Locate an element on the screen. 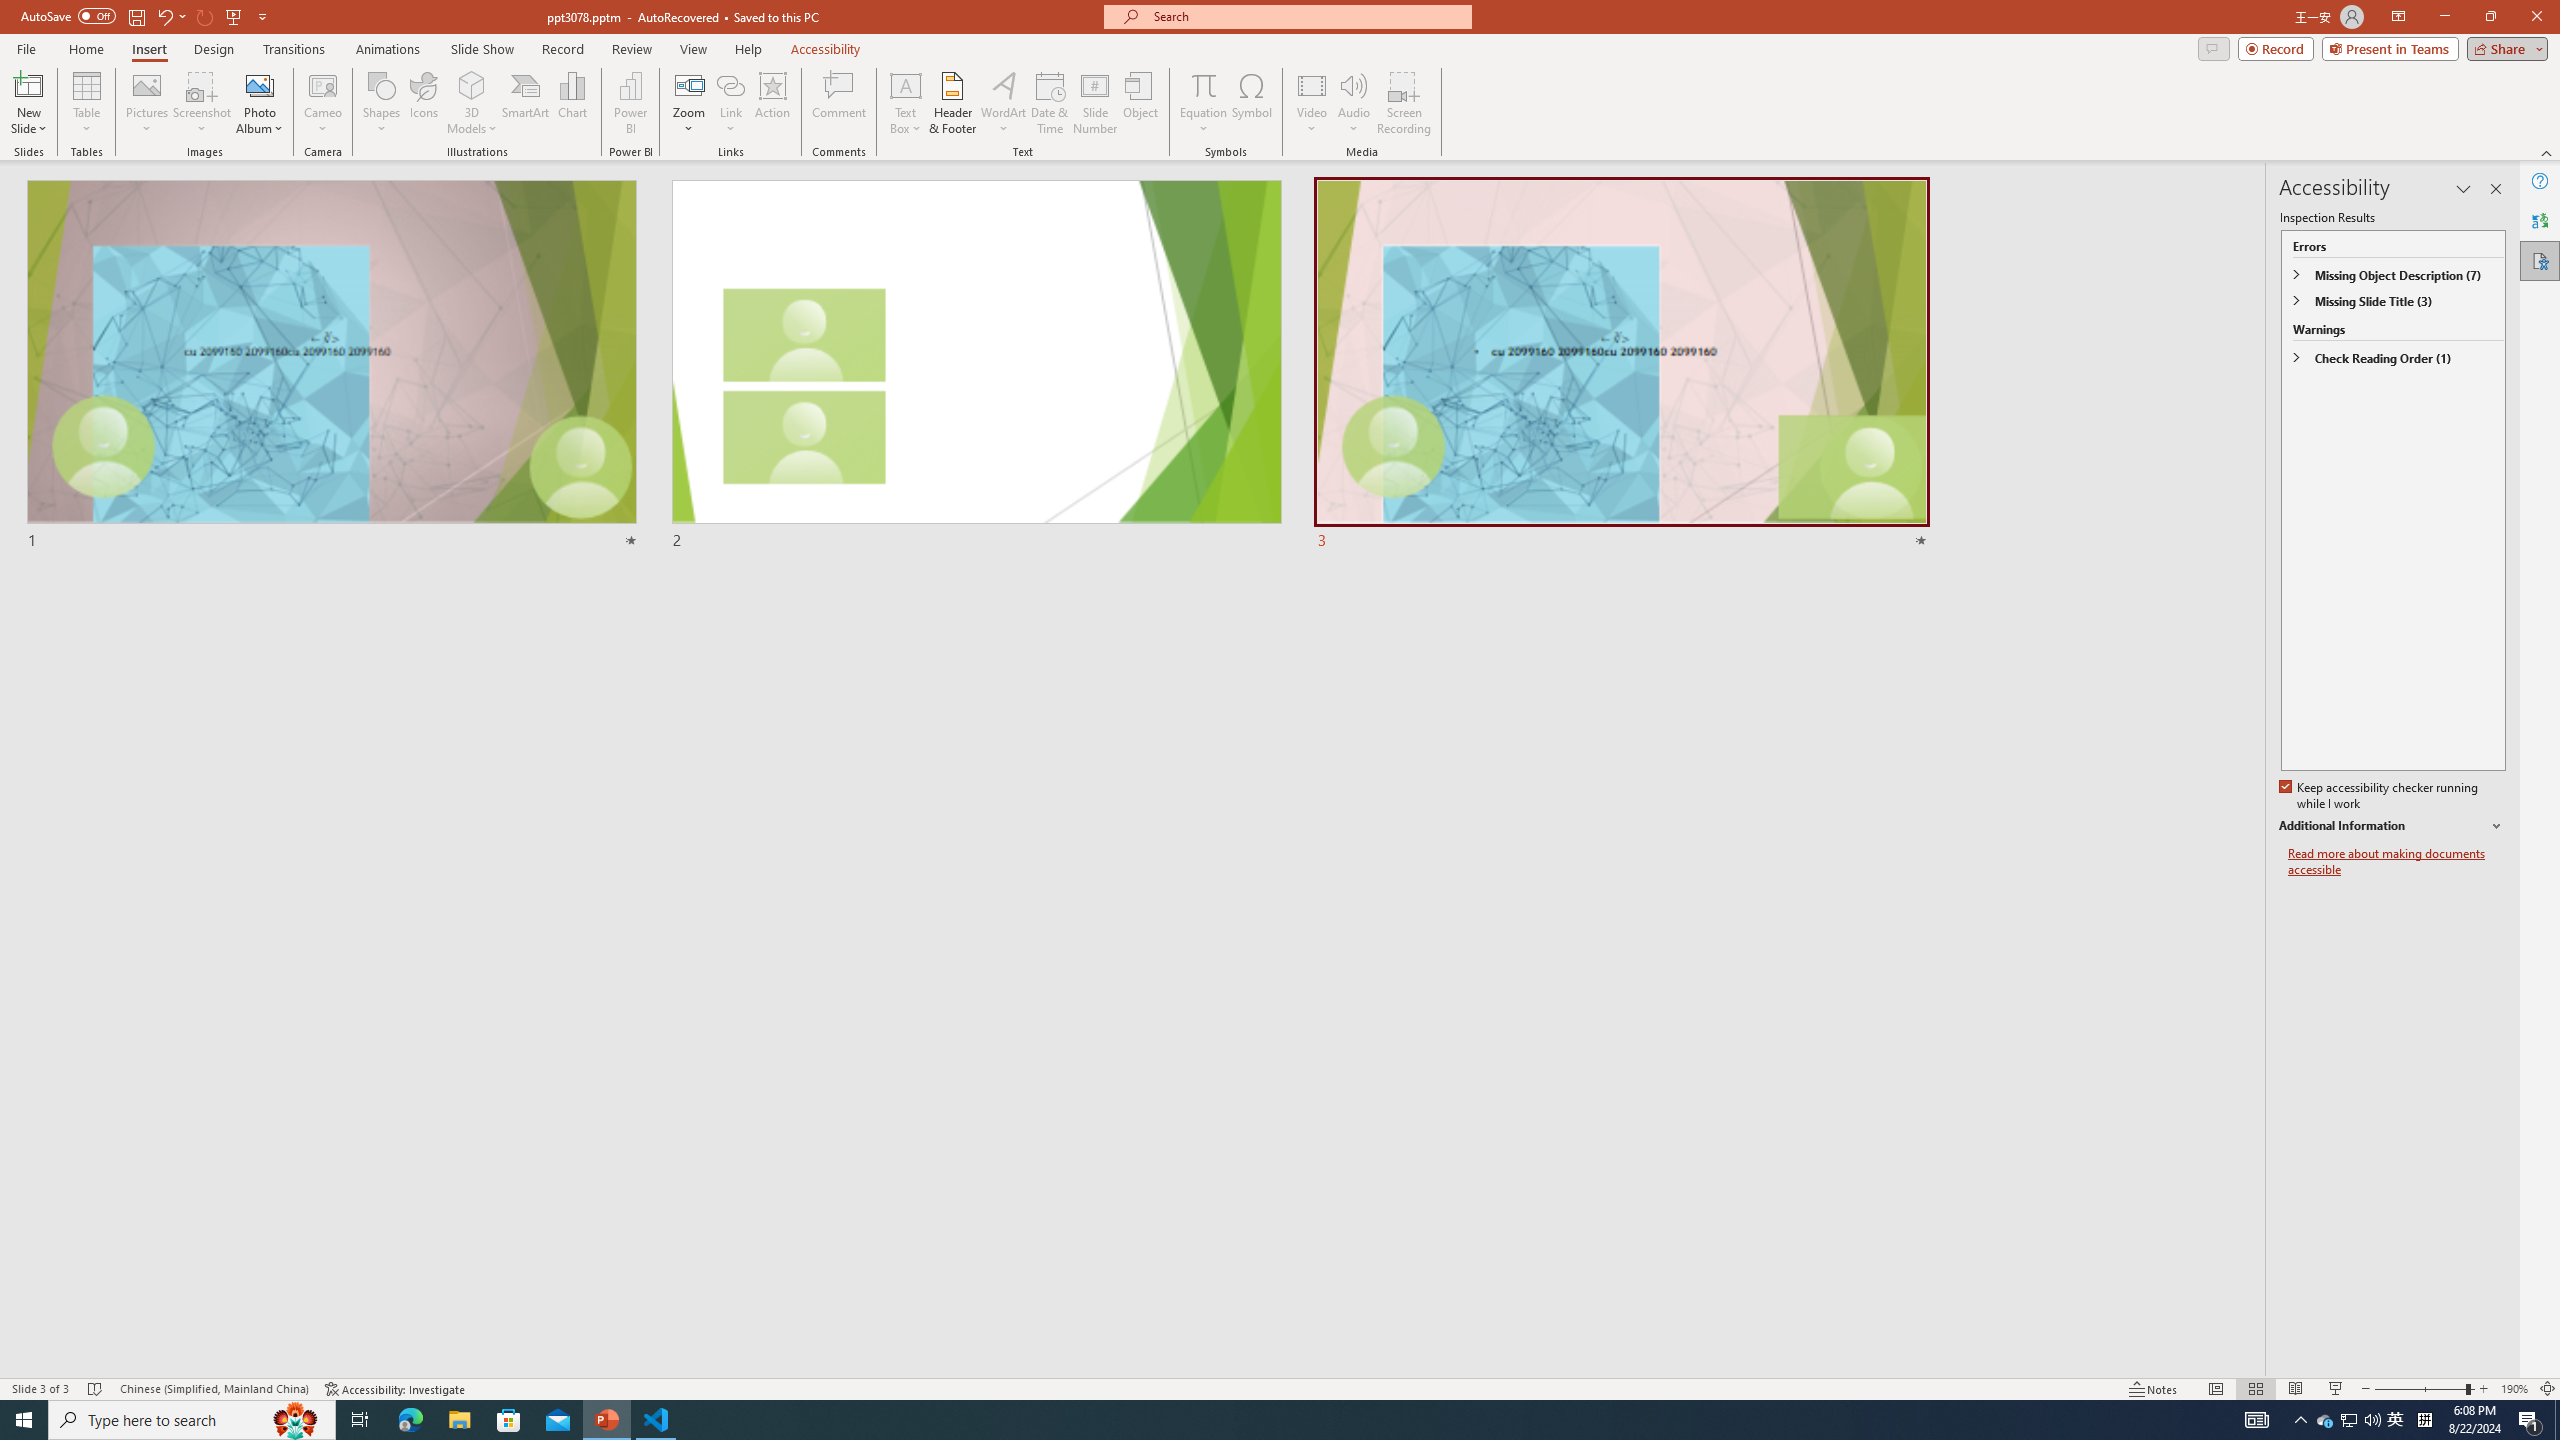  Keep accessibility checker running while I work is located at coordinates (2380, 796).